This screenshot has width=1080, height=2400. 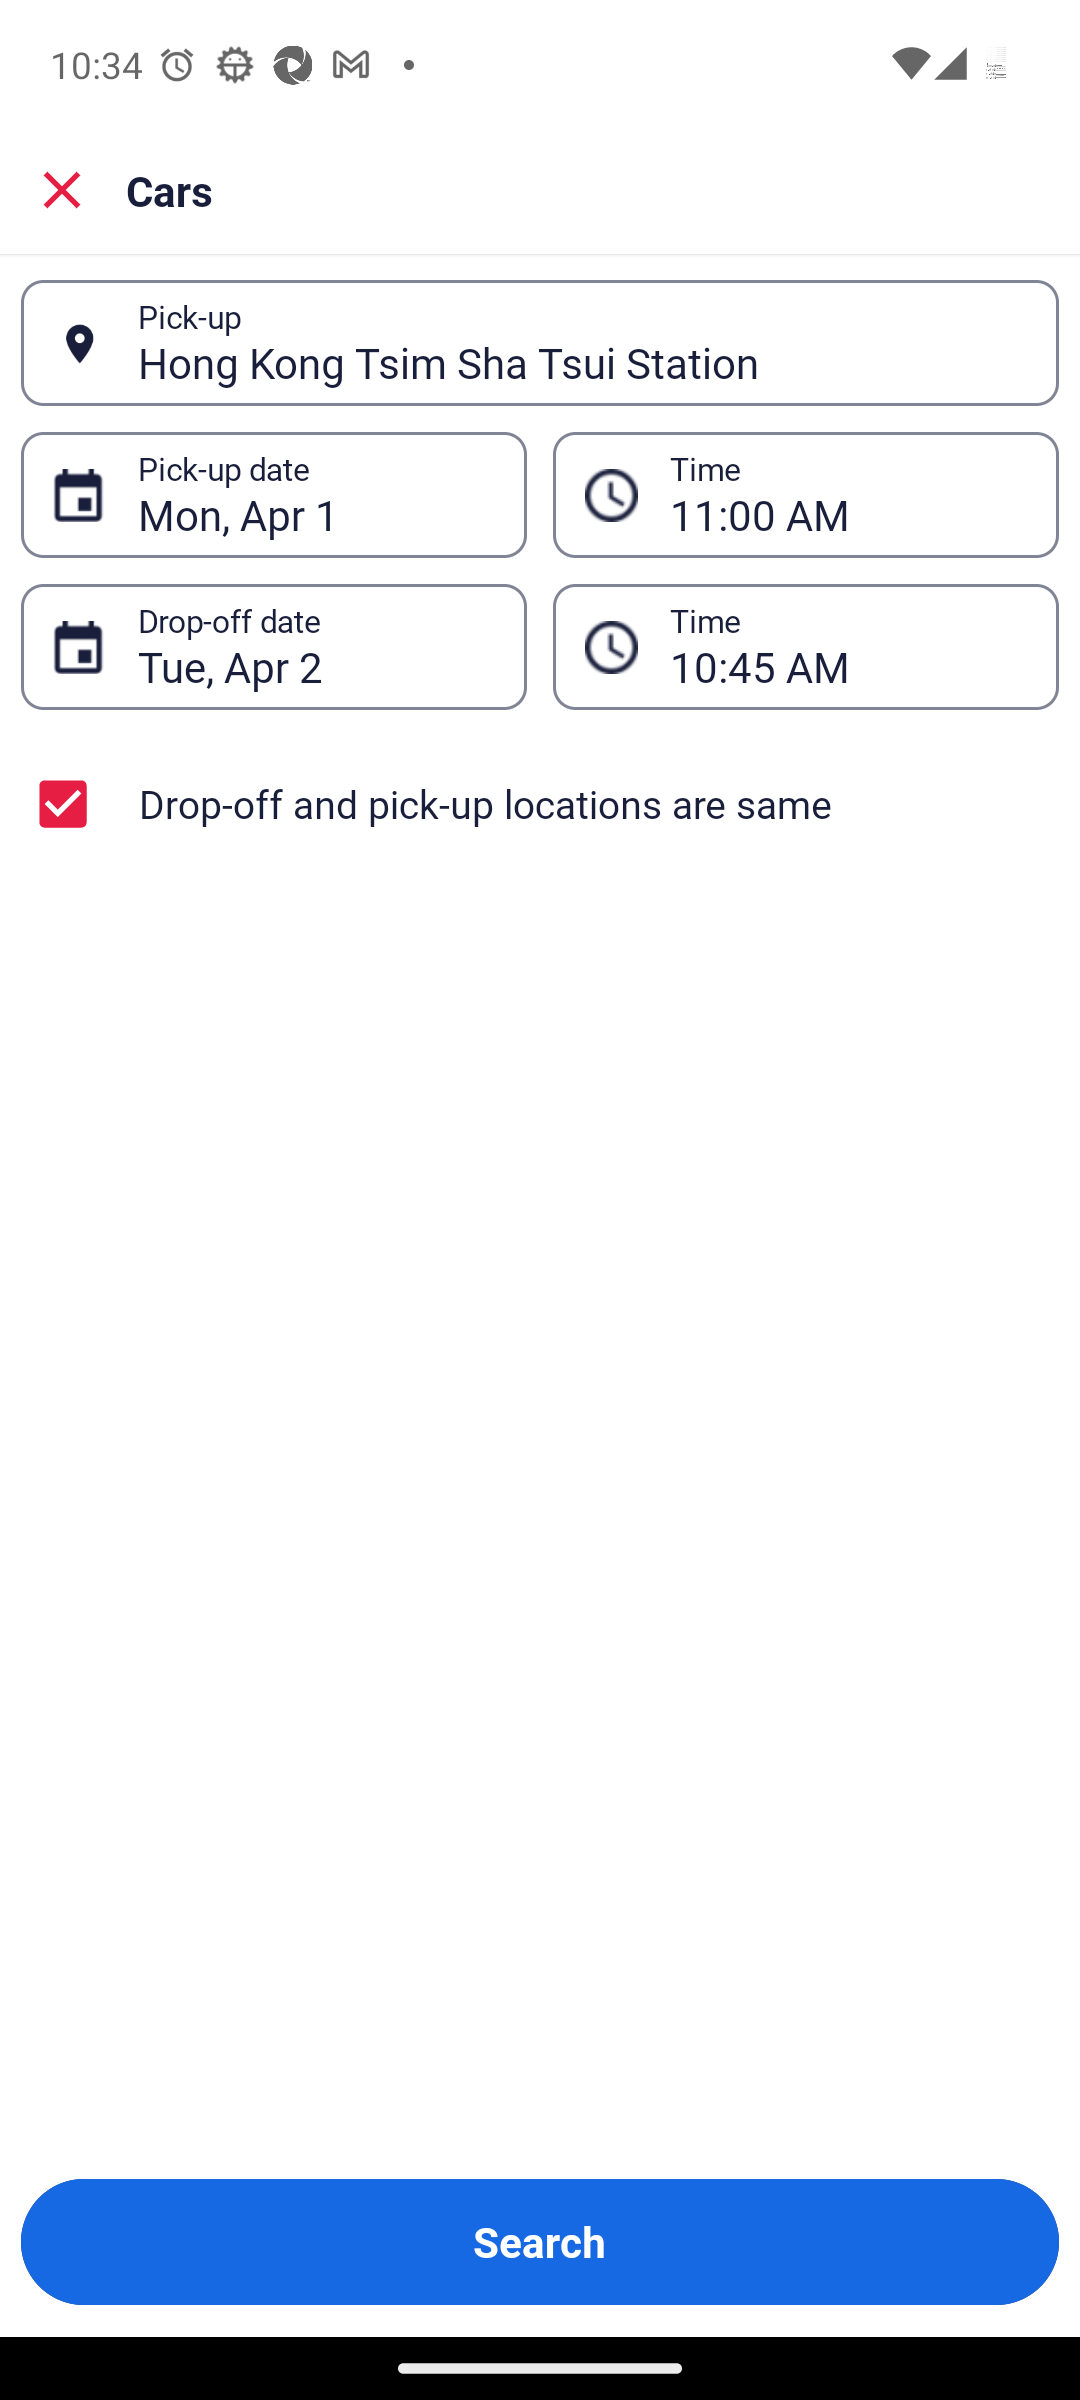 I want to click on 10:45 AM, so click(x=848, y=648).